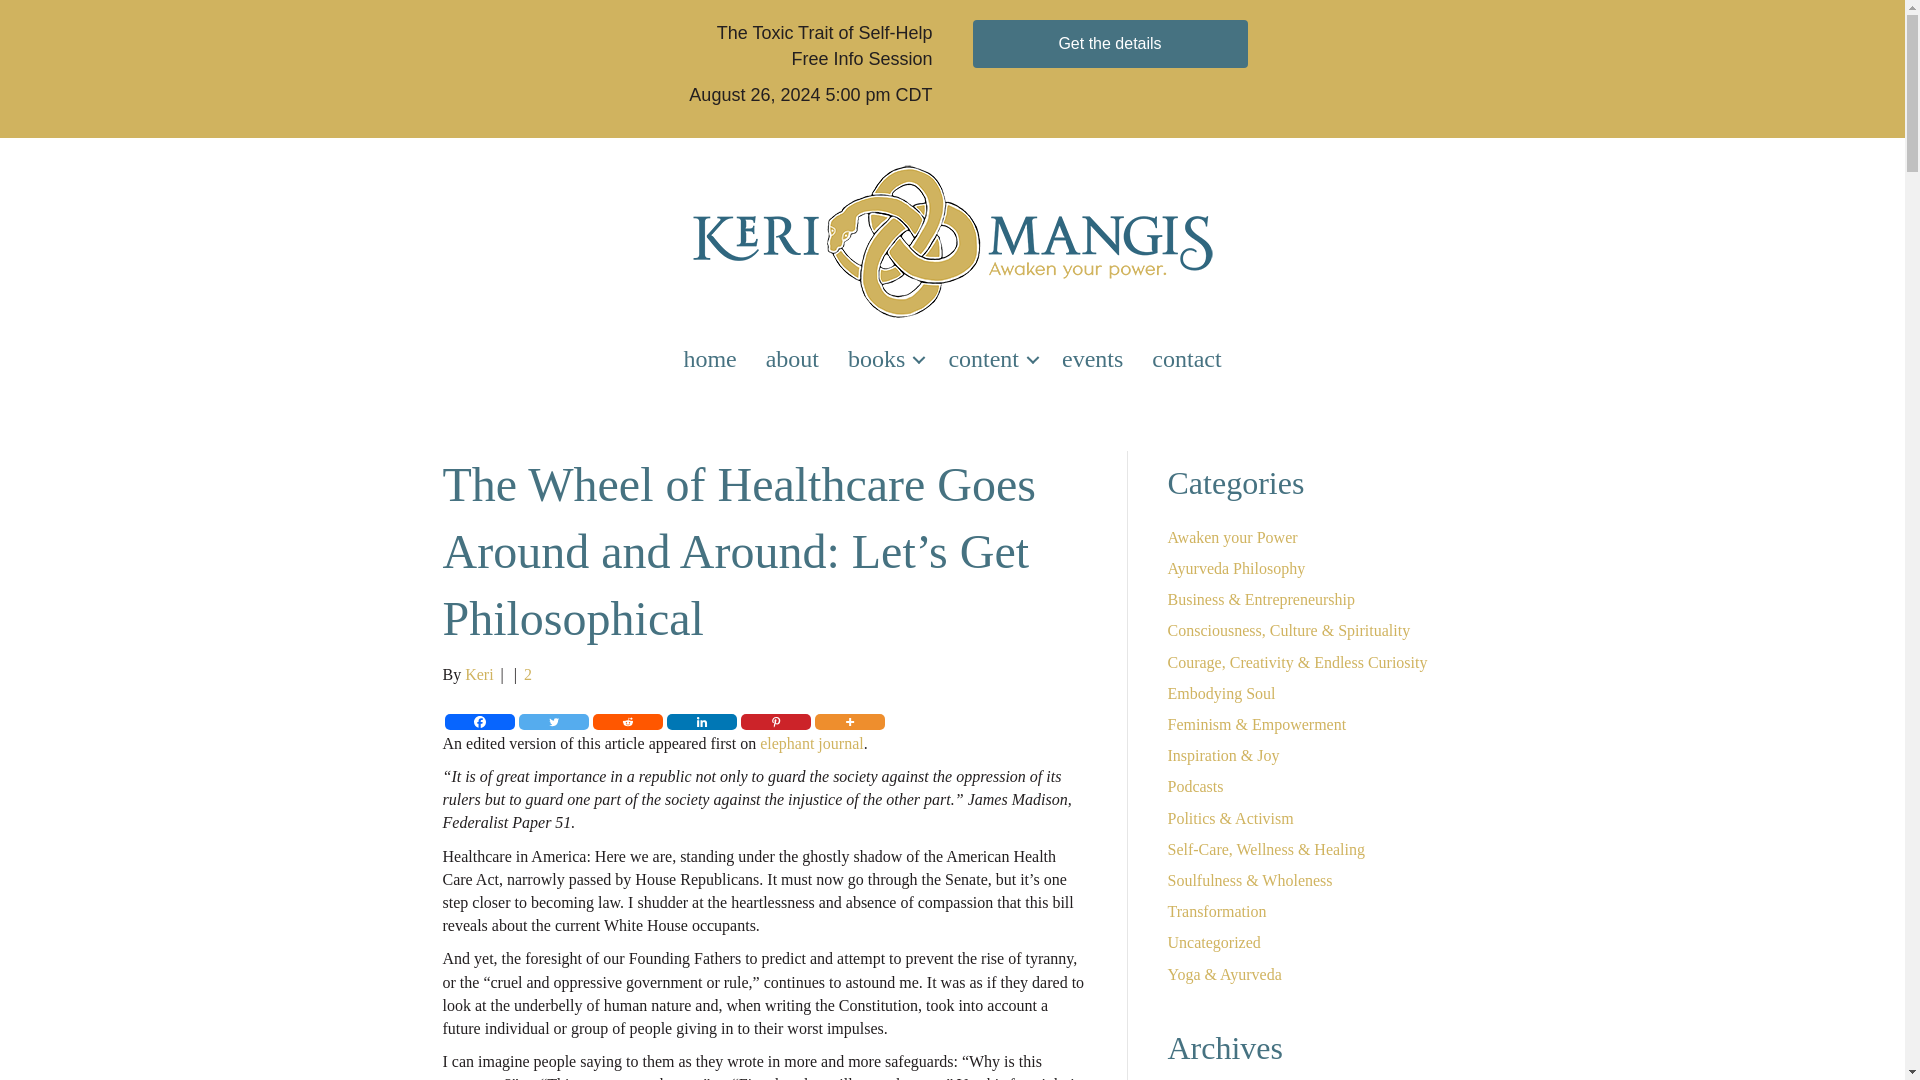 The height and width of the screenshot is (1080, 1920). I want to click on events, so click(1092, 359).